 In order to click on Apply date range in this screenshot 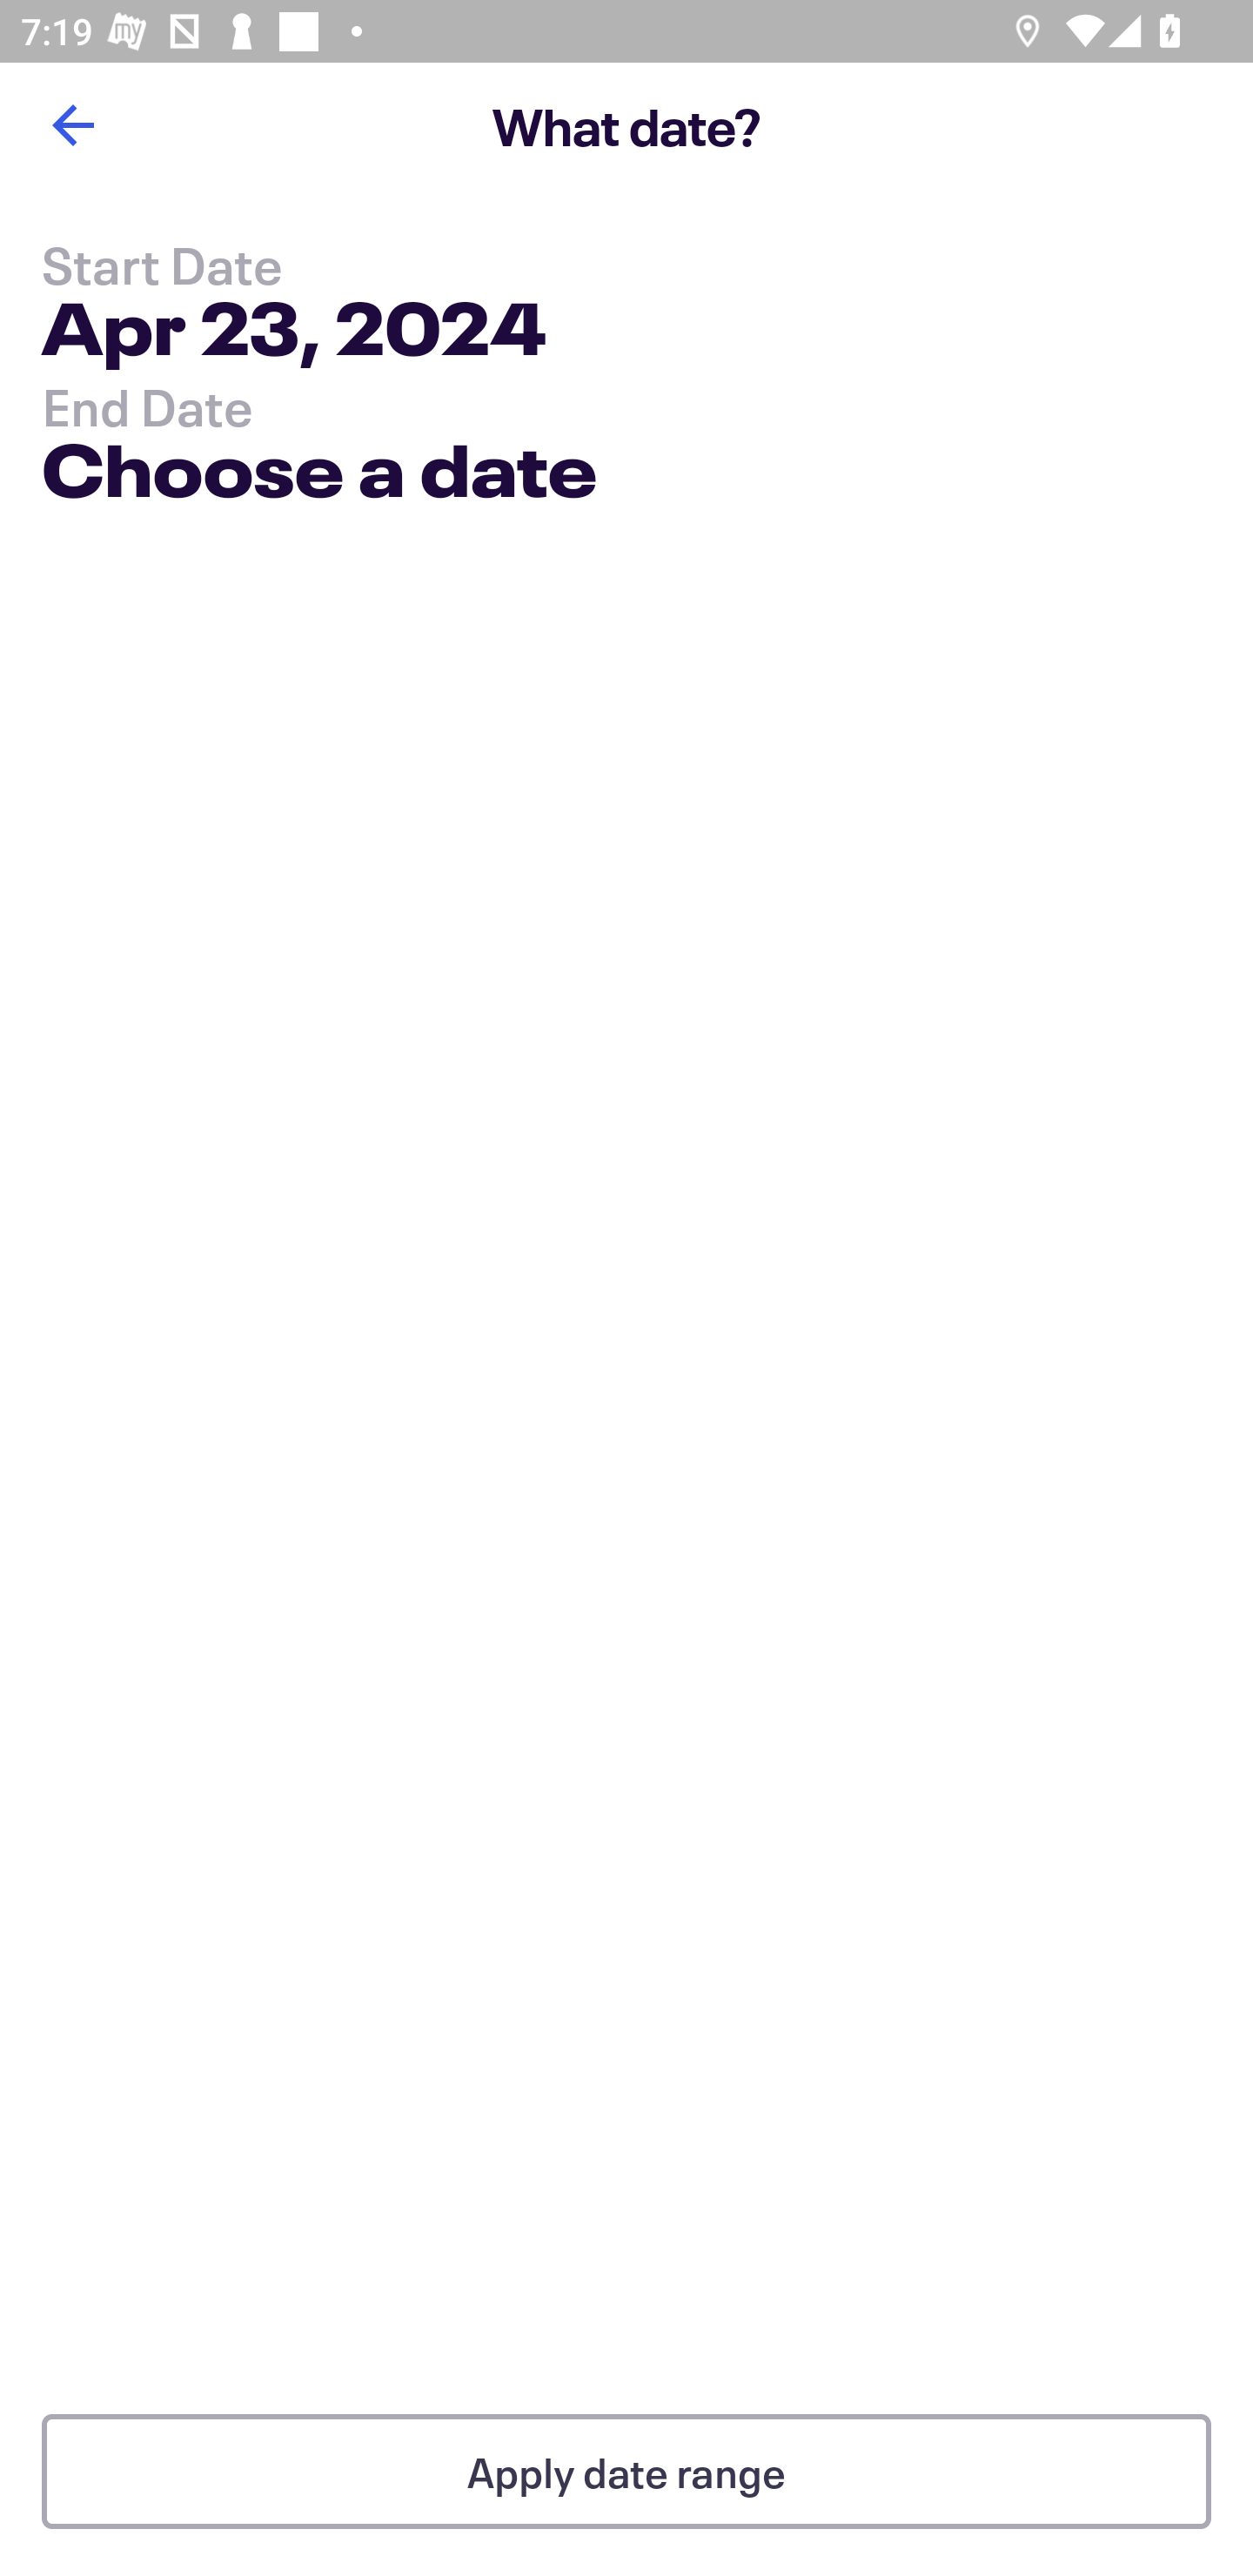, I will do `click(626, 2472)`.